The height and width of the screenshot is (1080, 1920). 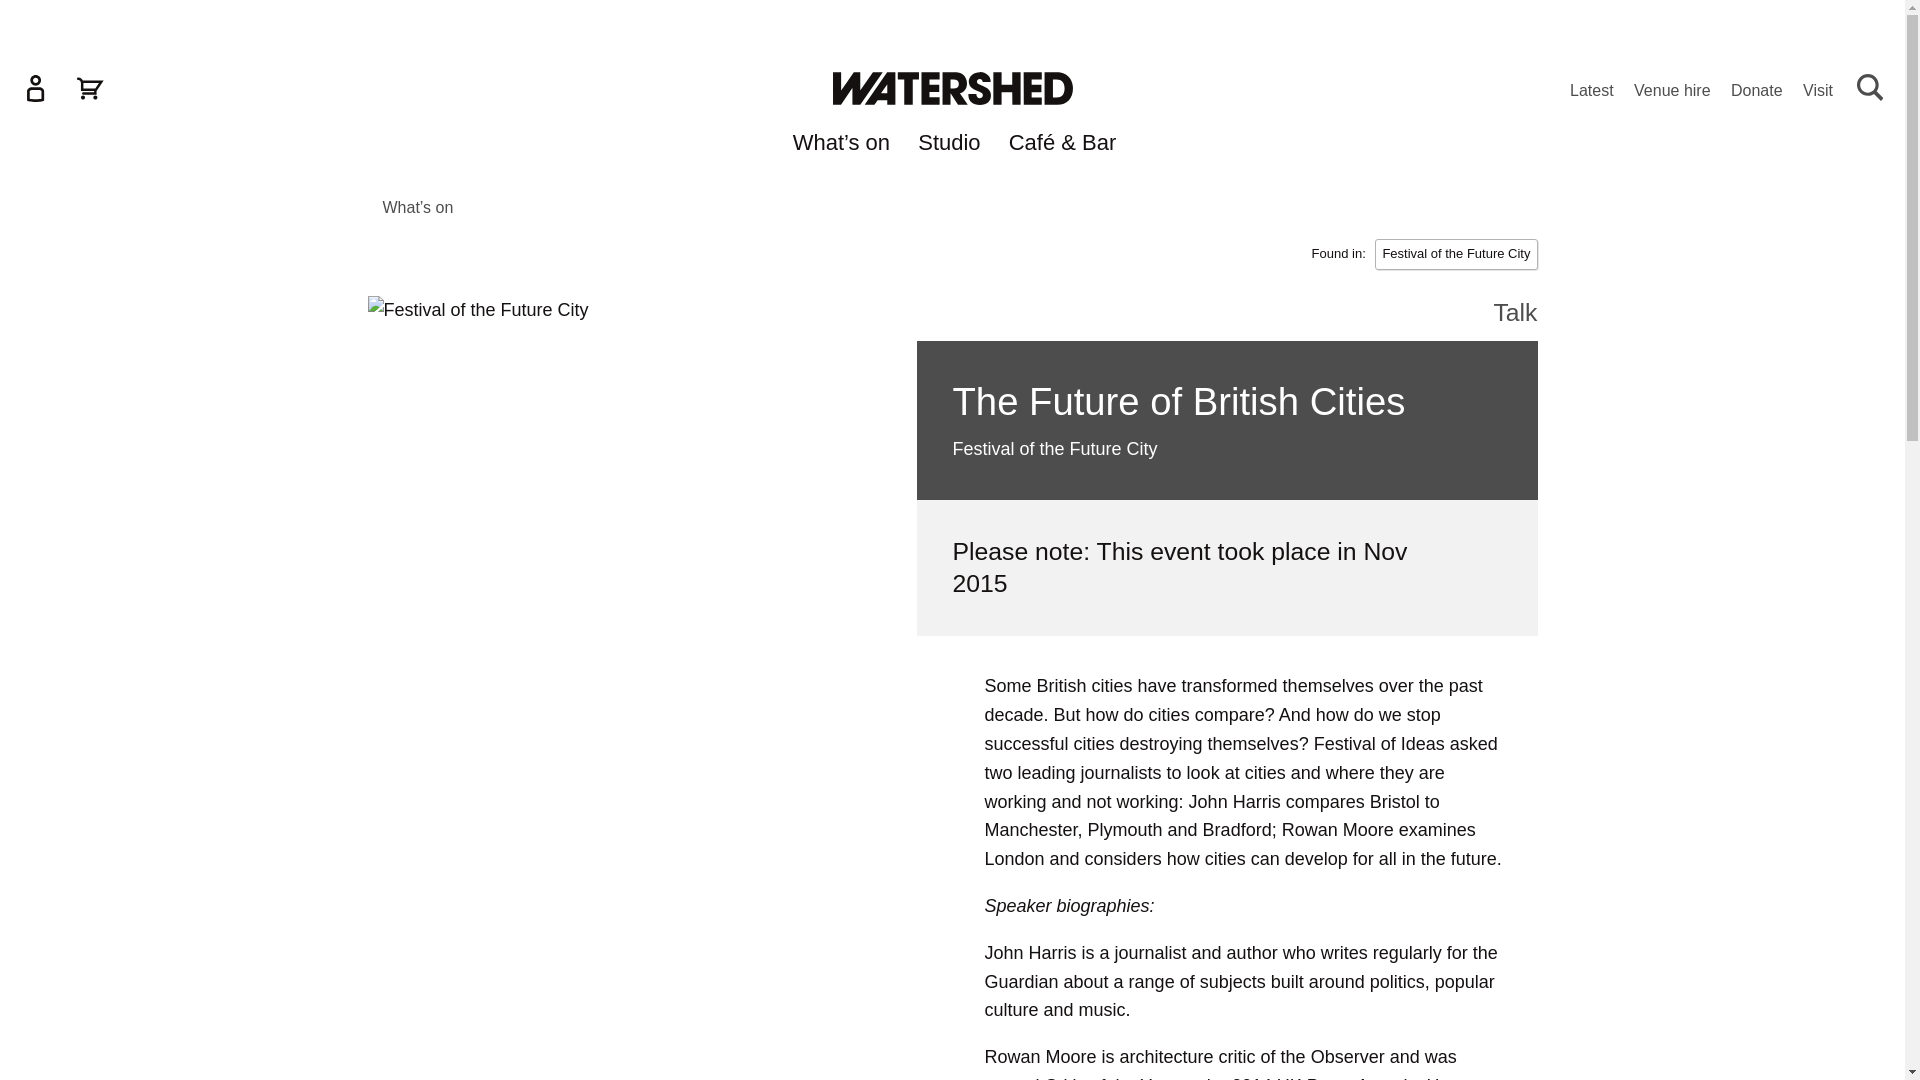 I want to click on Search, so click(x=1870, y=88).